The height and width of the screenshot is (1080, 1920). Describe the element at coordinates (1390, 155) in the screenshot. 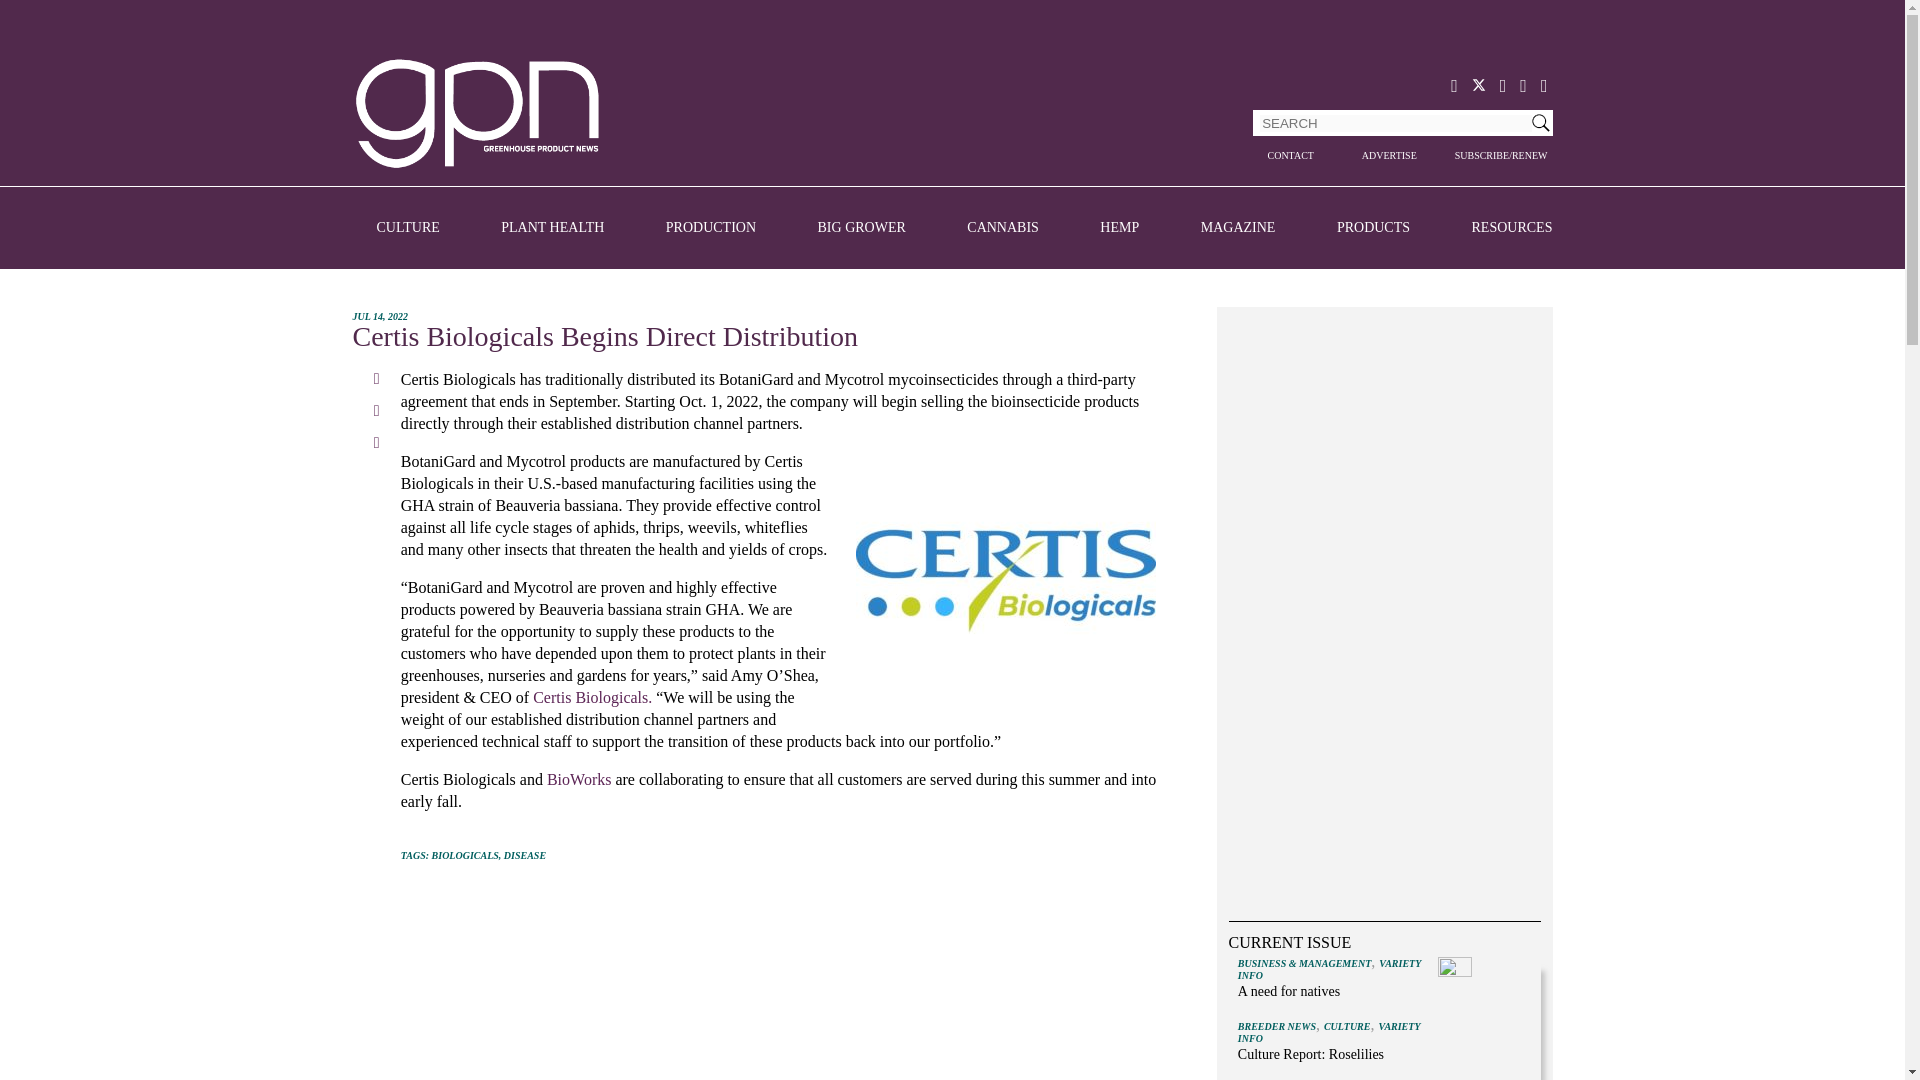

I see `ADVERTISE` at that location.